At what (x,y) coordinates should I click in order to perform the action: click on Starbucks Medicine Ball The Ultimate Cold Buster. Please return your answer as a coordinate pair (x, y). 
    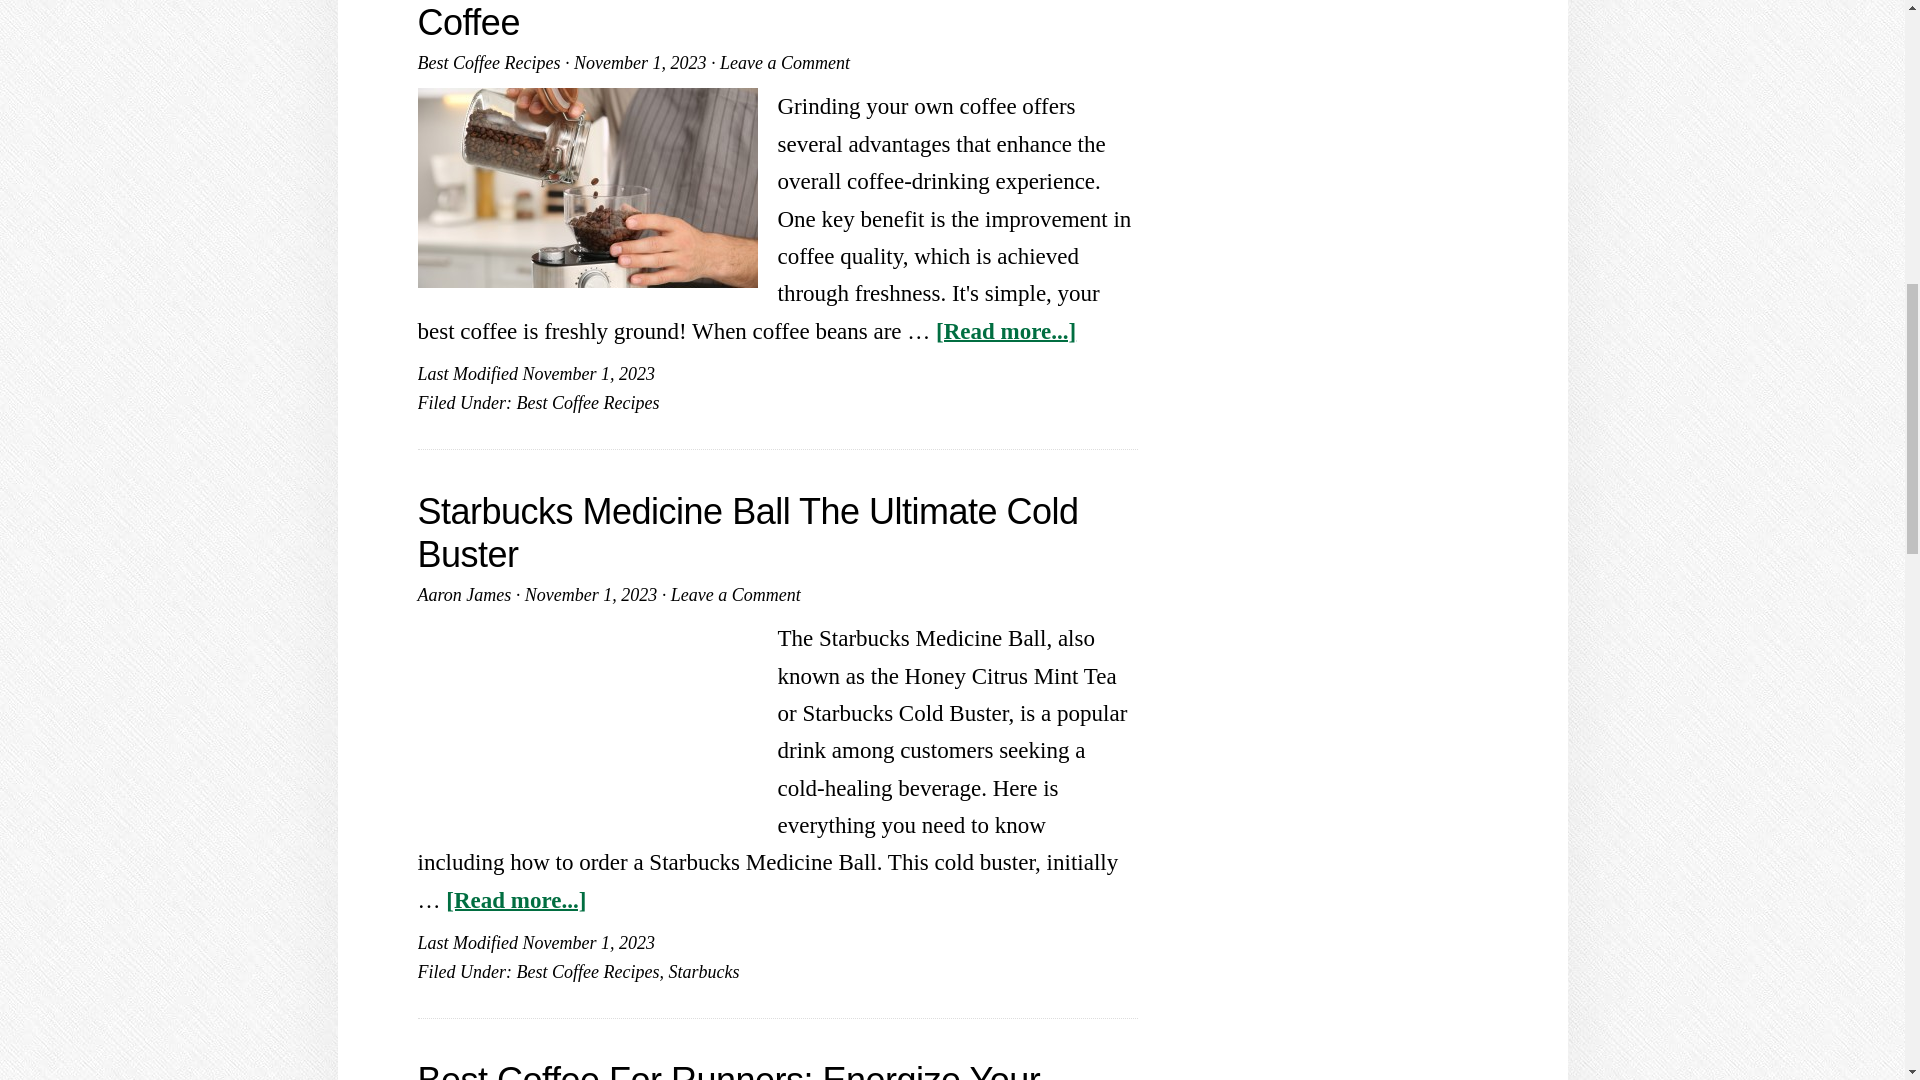
    Looking at the image, I should click on (748, 532).